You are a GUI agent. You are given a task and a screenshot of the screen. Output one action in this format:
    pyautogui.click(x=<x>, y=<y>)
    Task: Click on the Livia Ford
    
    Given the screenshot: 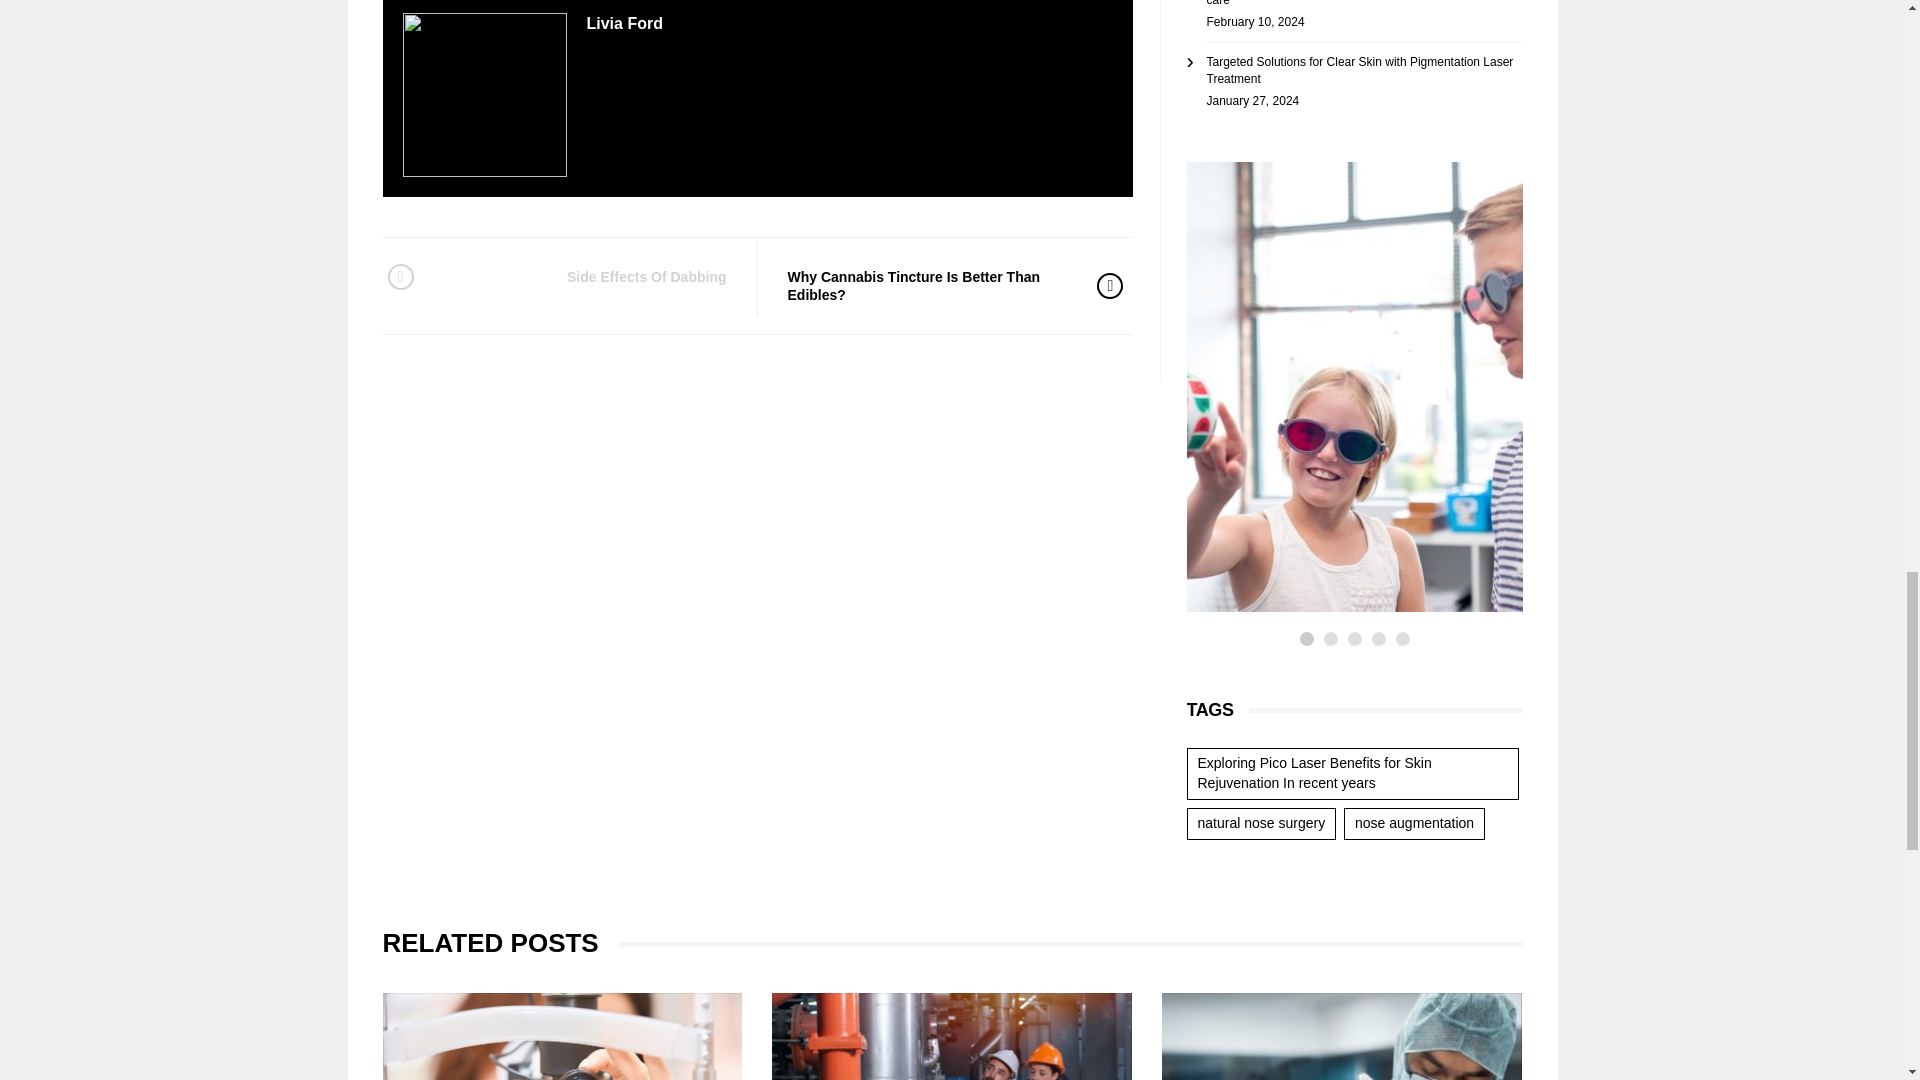 What is the action you would take?
    pyautogui.click(x=624, y=24)
    